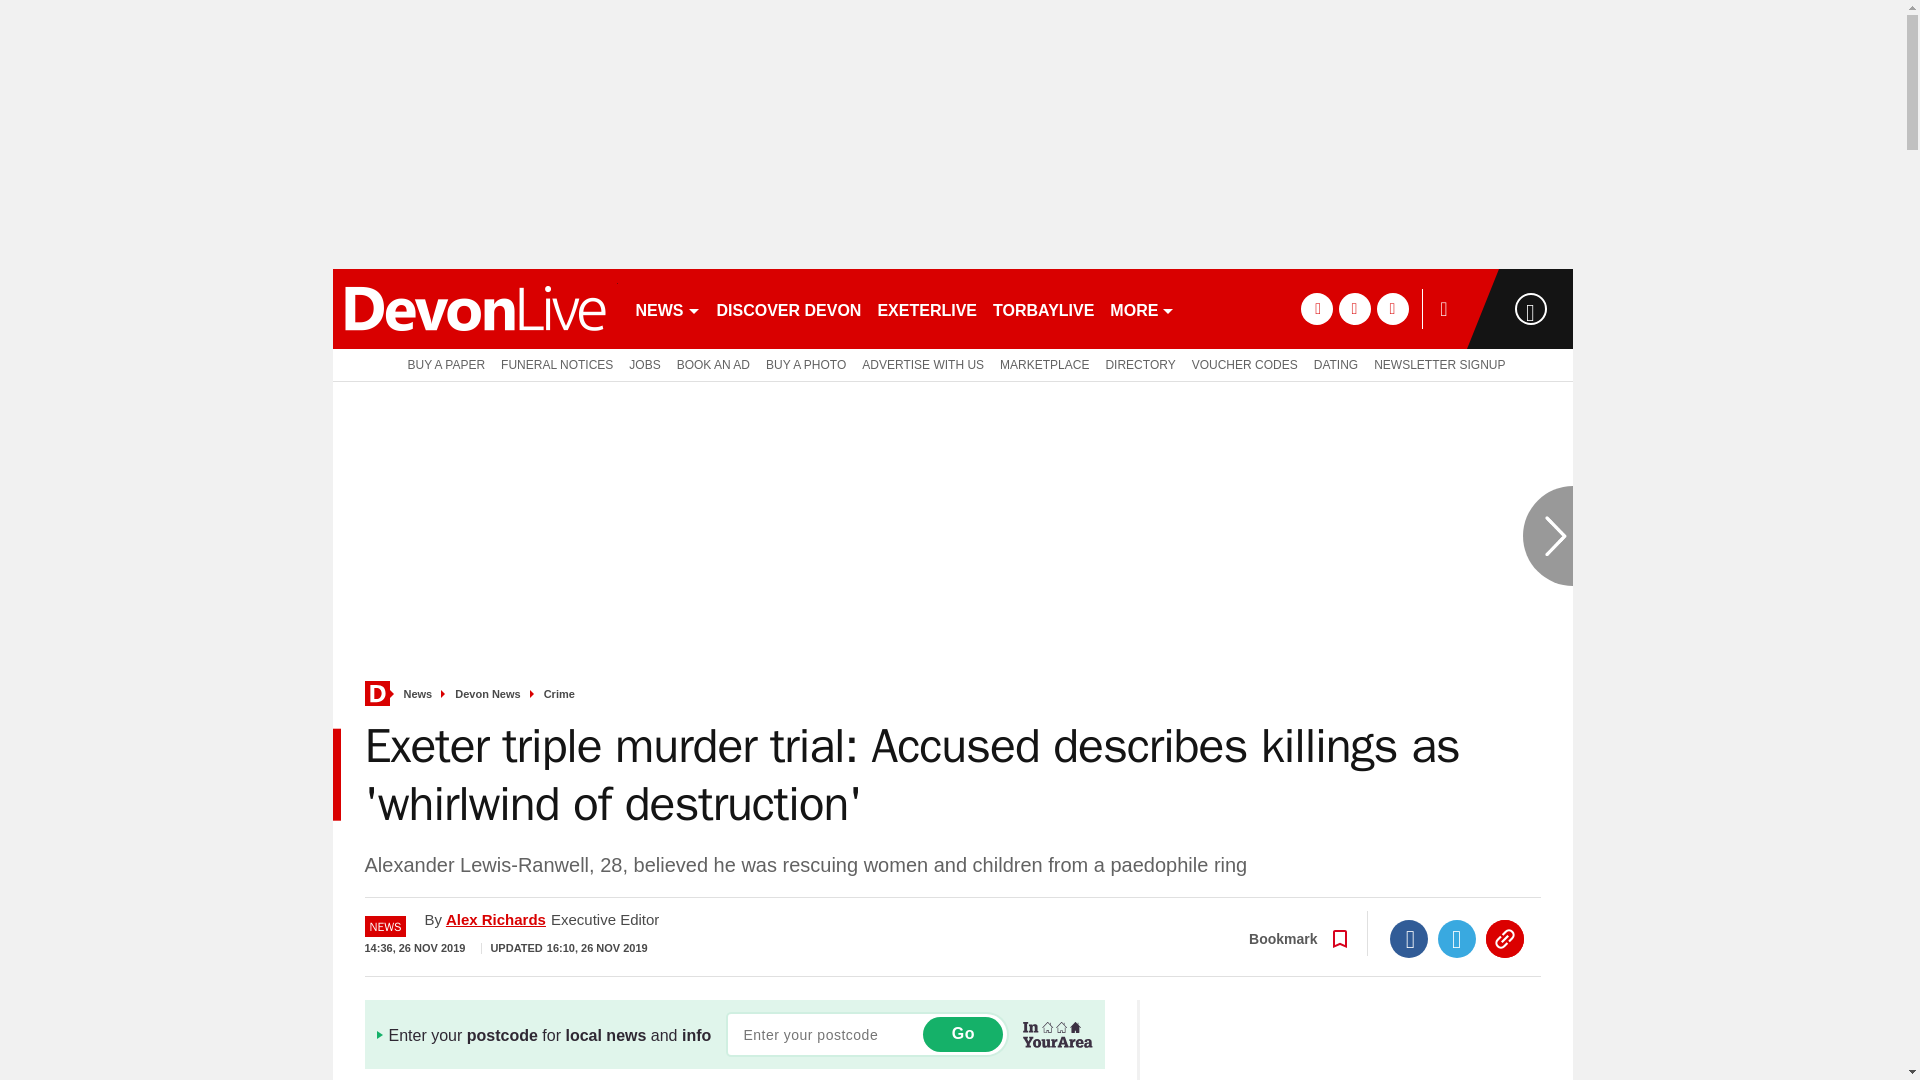 The width and height of the screenshot is (1920, 1080). Describe the element at coordinates (474, 308) in the screenshot. I see `devonlive` at that location.